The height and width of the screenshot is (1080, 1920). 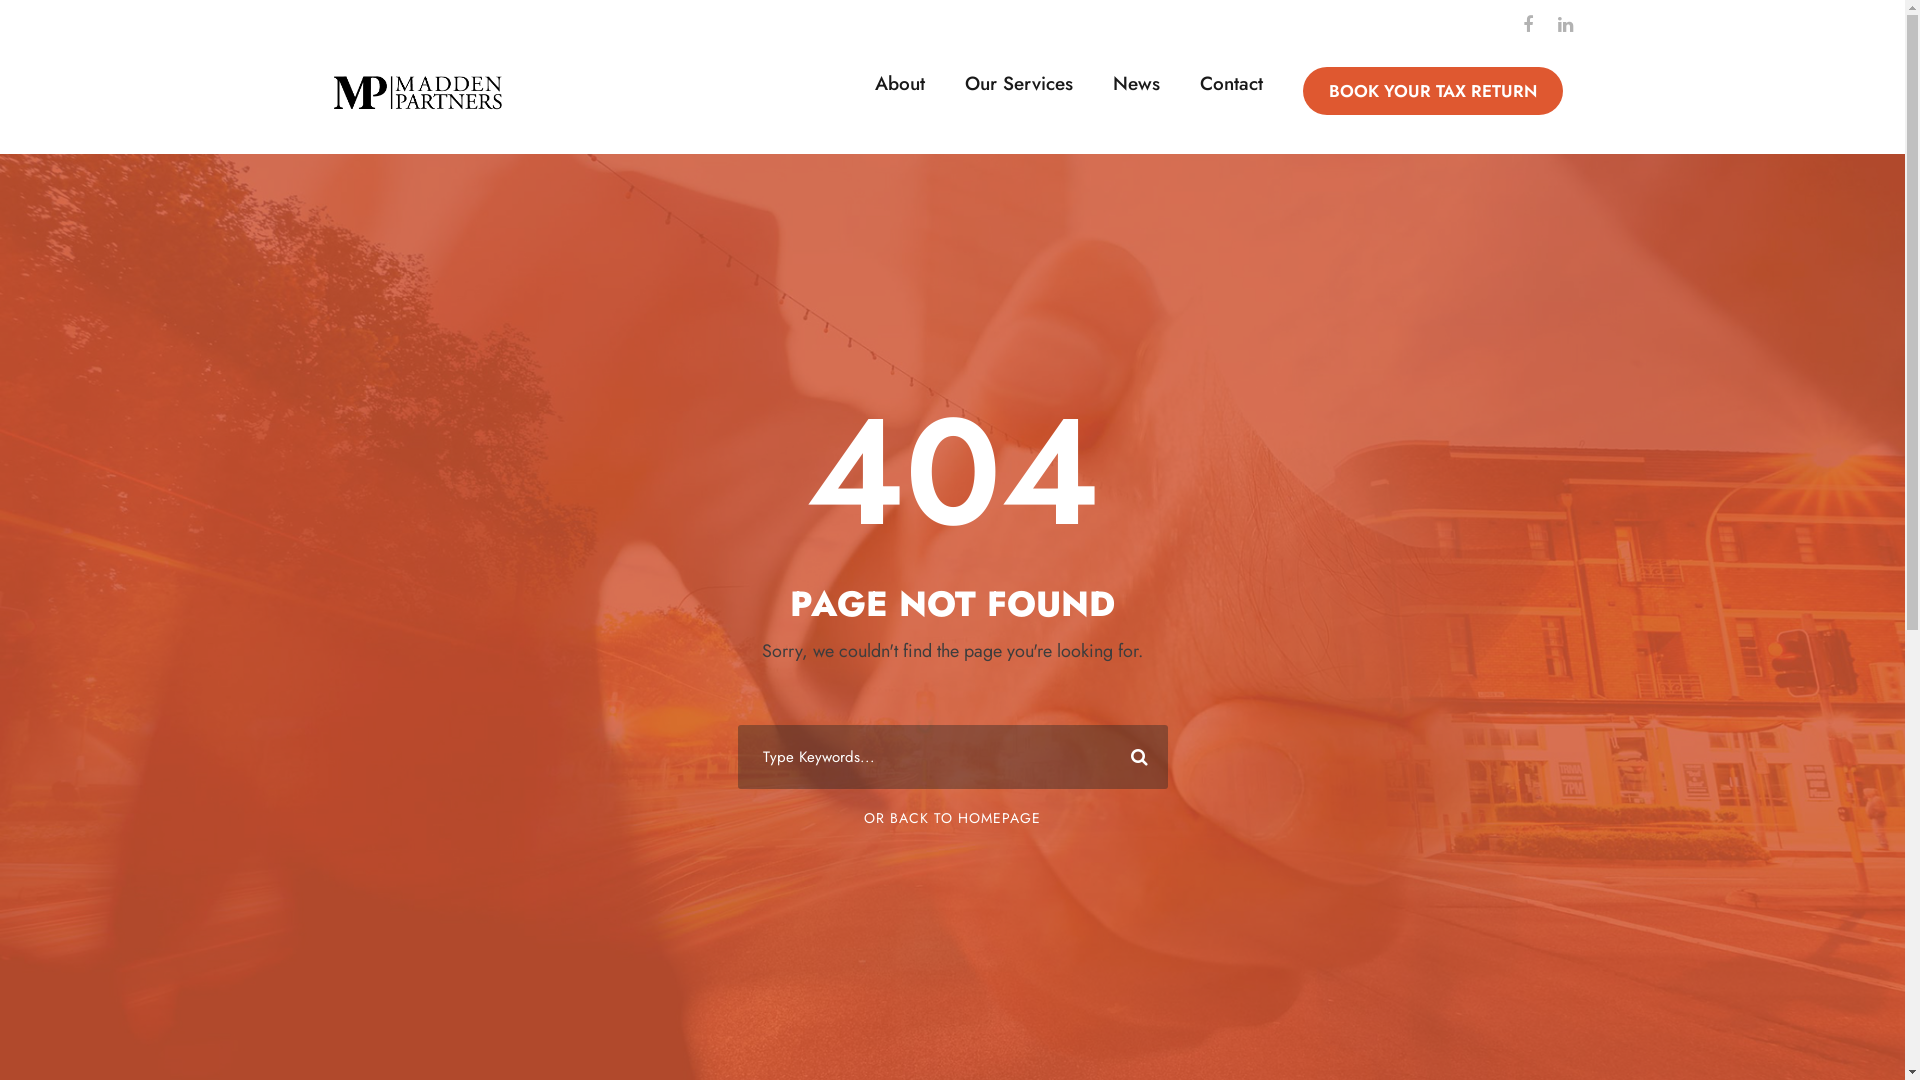 What do you see at coordinates (1018, 93) in the screenshot?
I see `Our Services` at bounding box center [1018, 93].